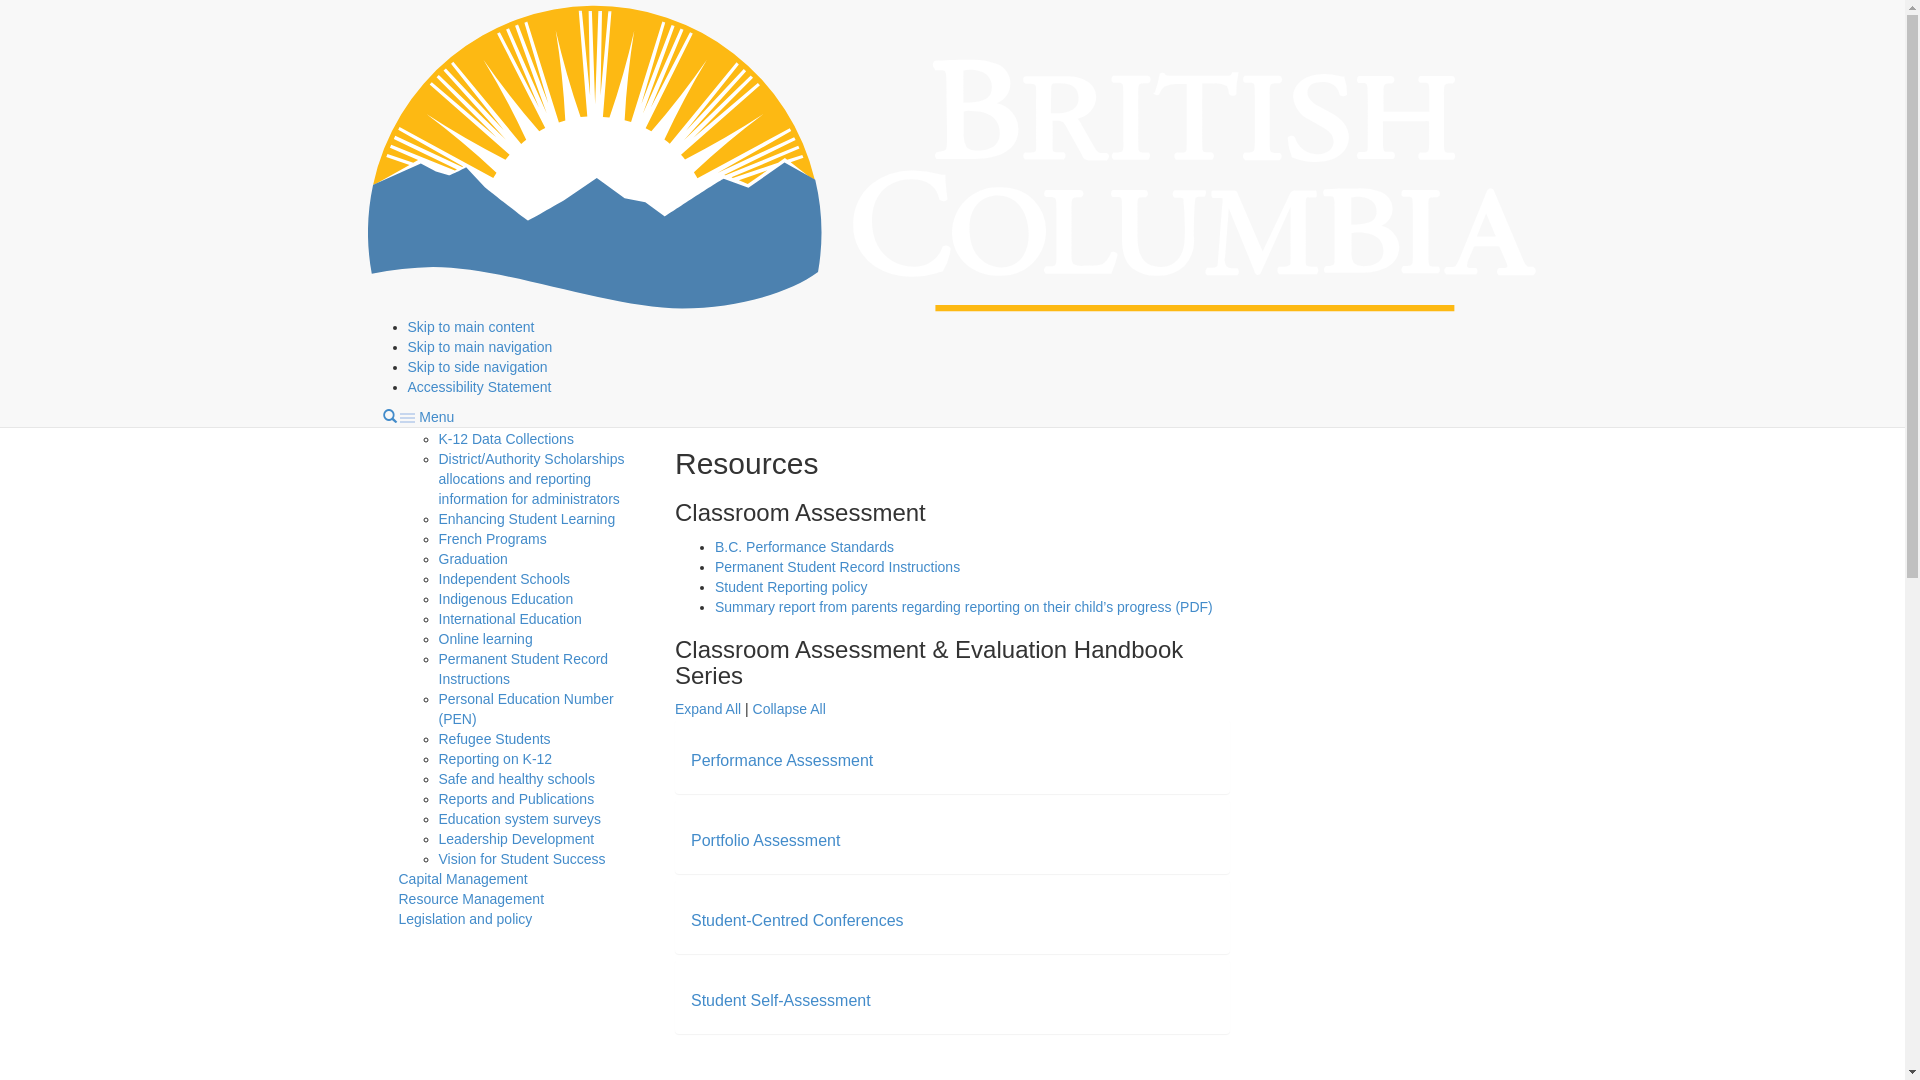 The image size is (1920, 1080). What do you see at coordinates (516, 159) in the screenshot?
I see `Adjudication` at bounding box center [516, 159].